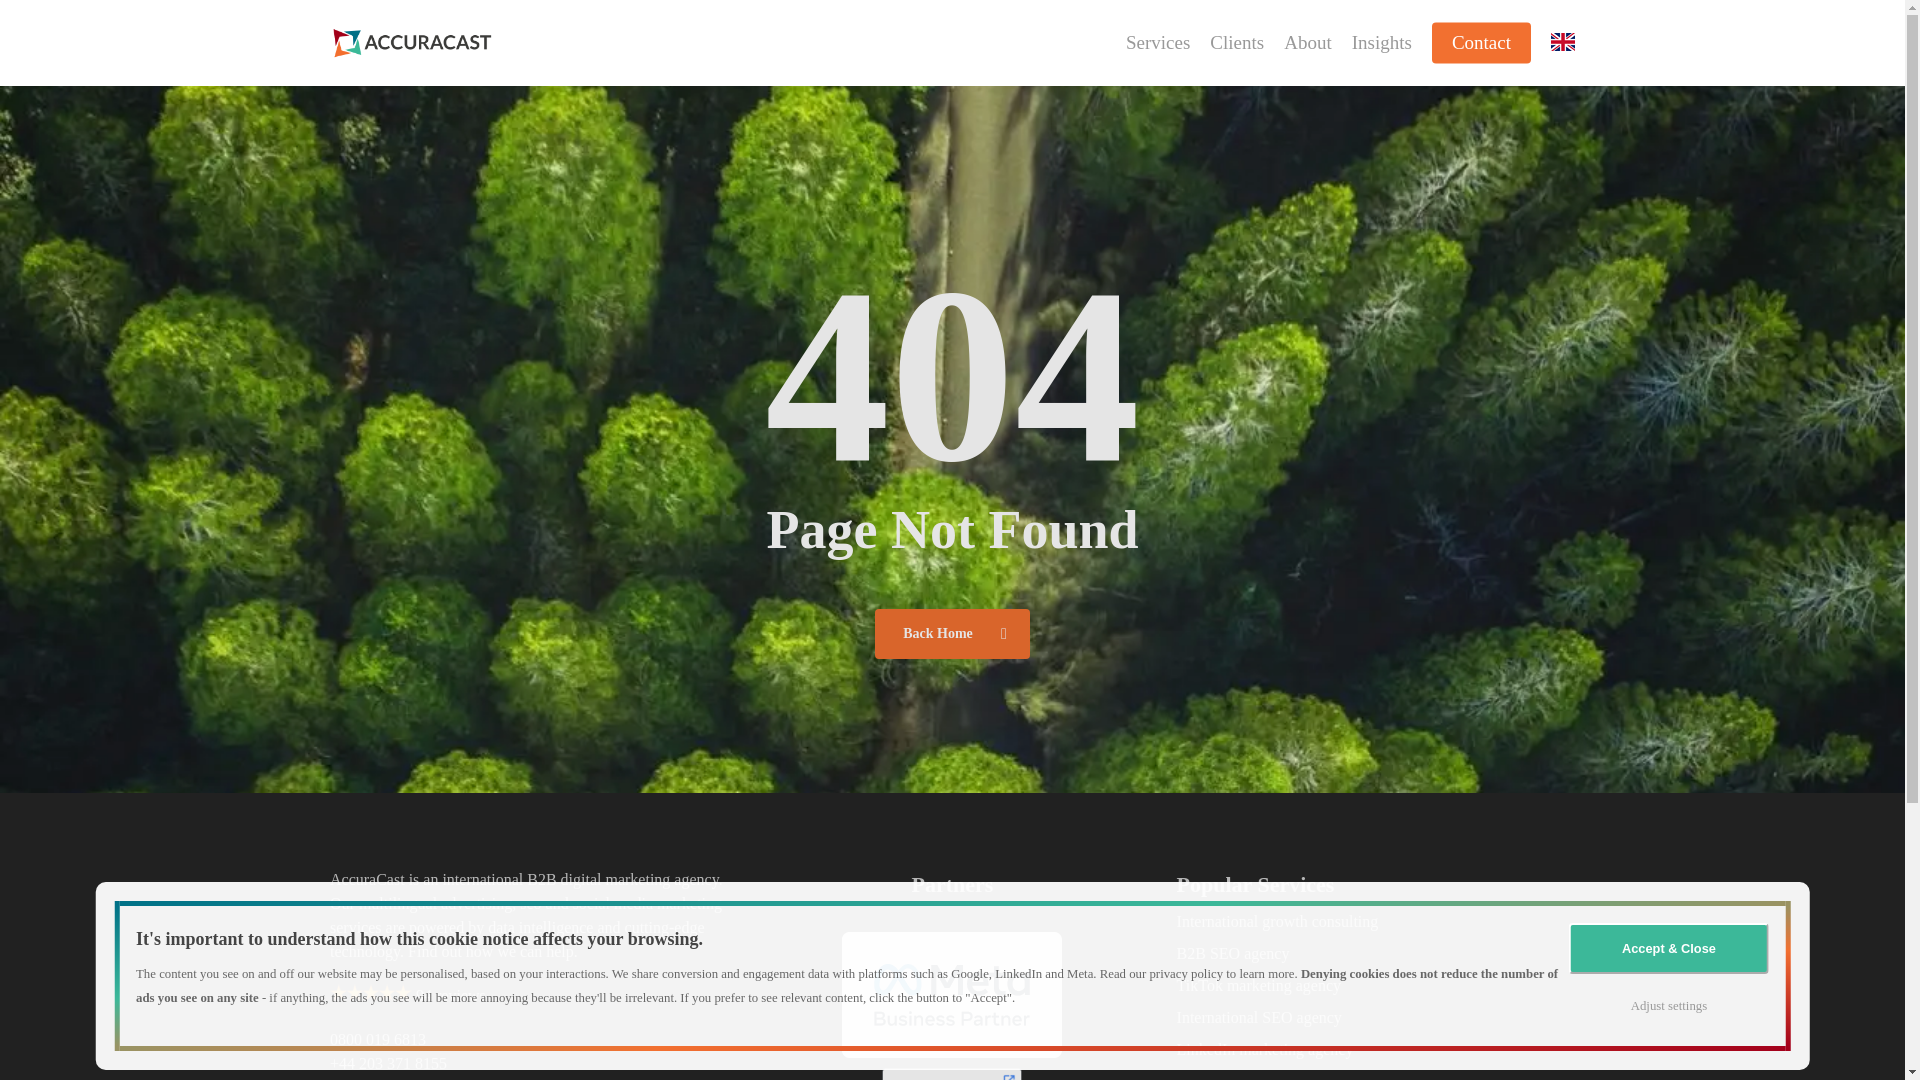 This screenshot has width=1920, height=1080. I want to click on Services, so click(1158, 44).